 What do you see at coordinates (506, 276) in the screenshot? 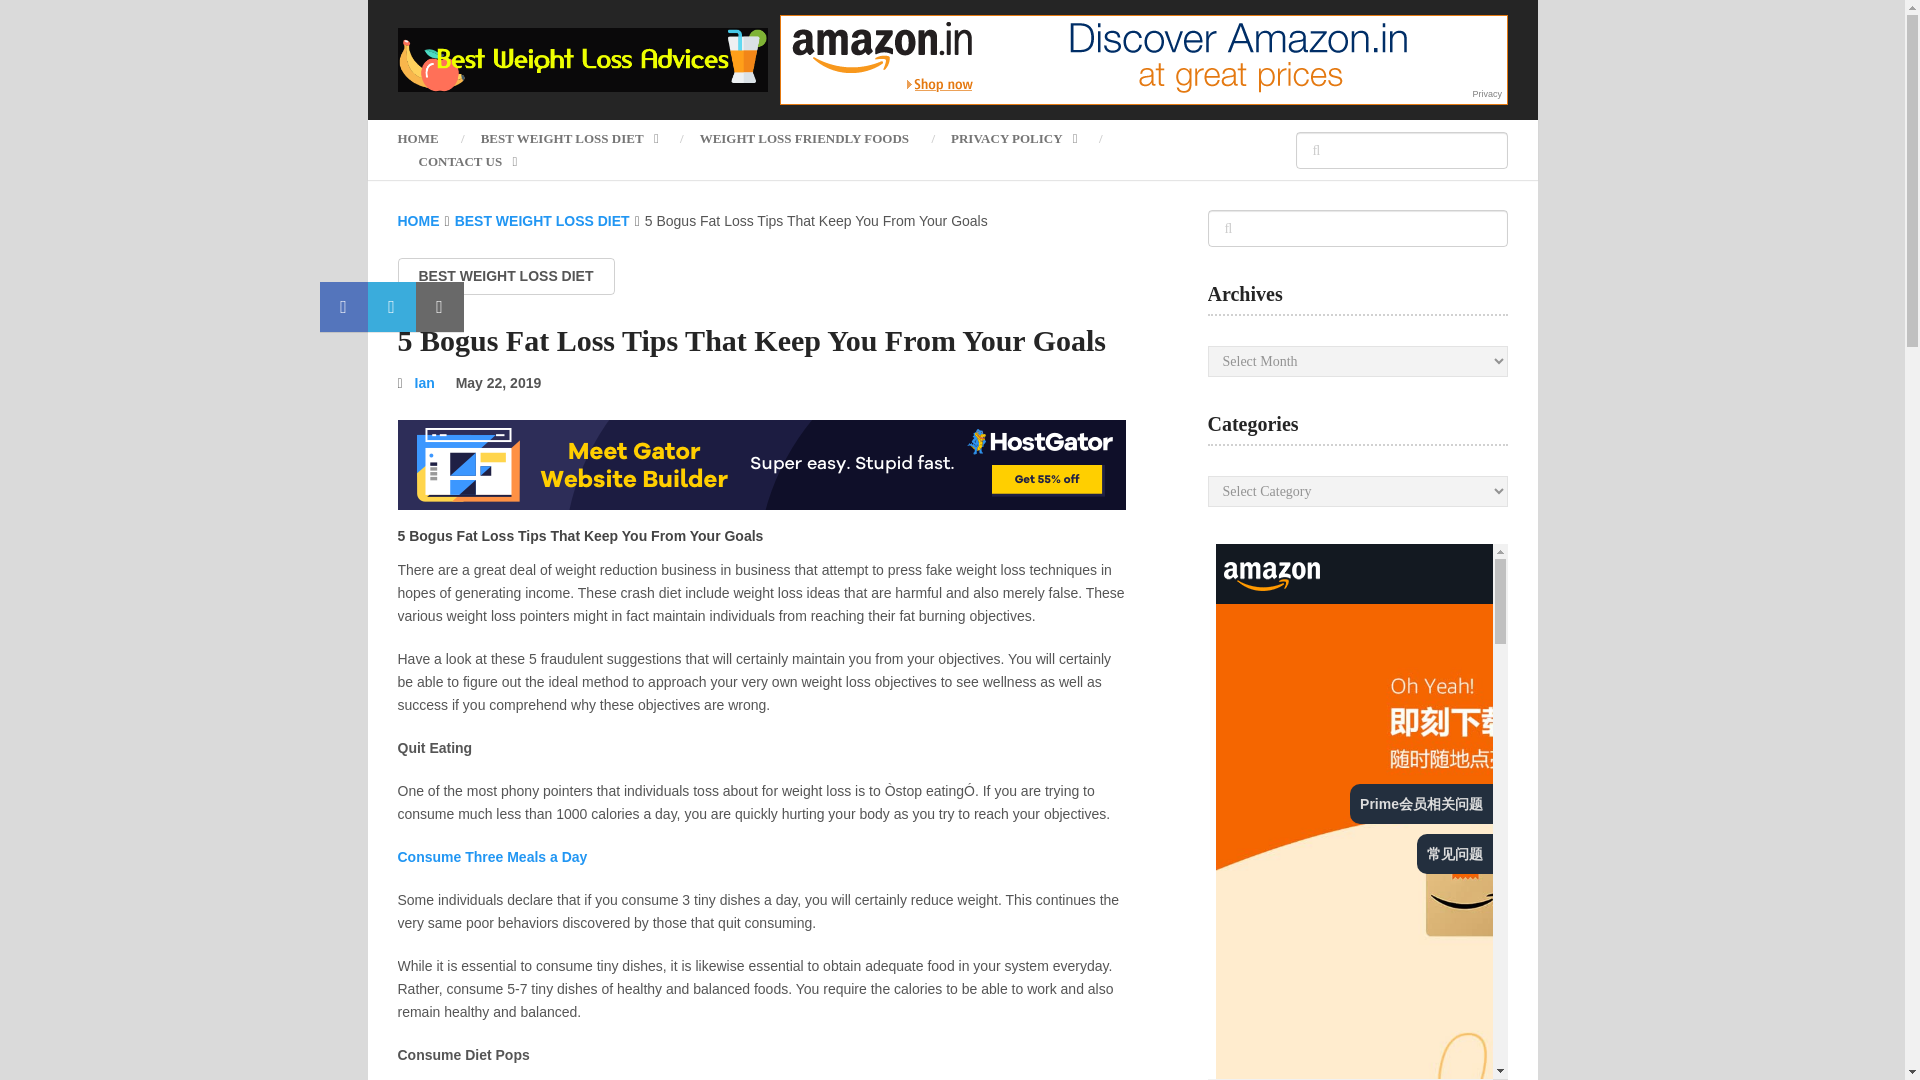
I see `View all posts in Best Weight Loss Diet` at bounding box center [506, 276].